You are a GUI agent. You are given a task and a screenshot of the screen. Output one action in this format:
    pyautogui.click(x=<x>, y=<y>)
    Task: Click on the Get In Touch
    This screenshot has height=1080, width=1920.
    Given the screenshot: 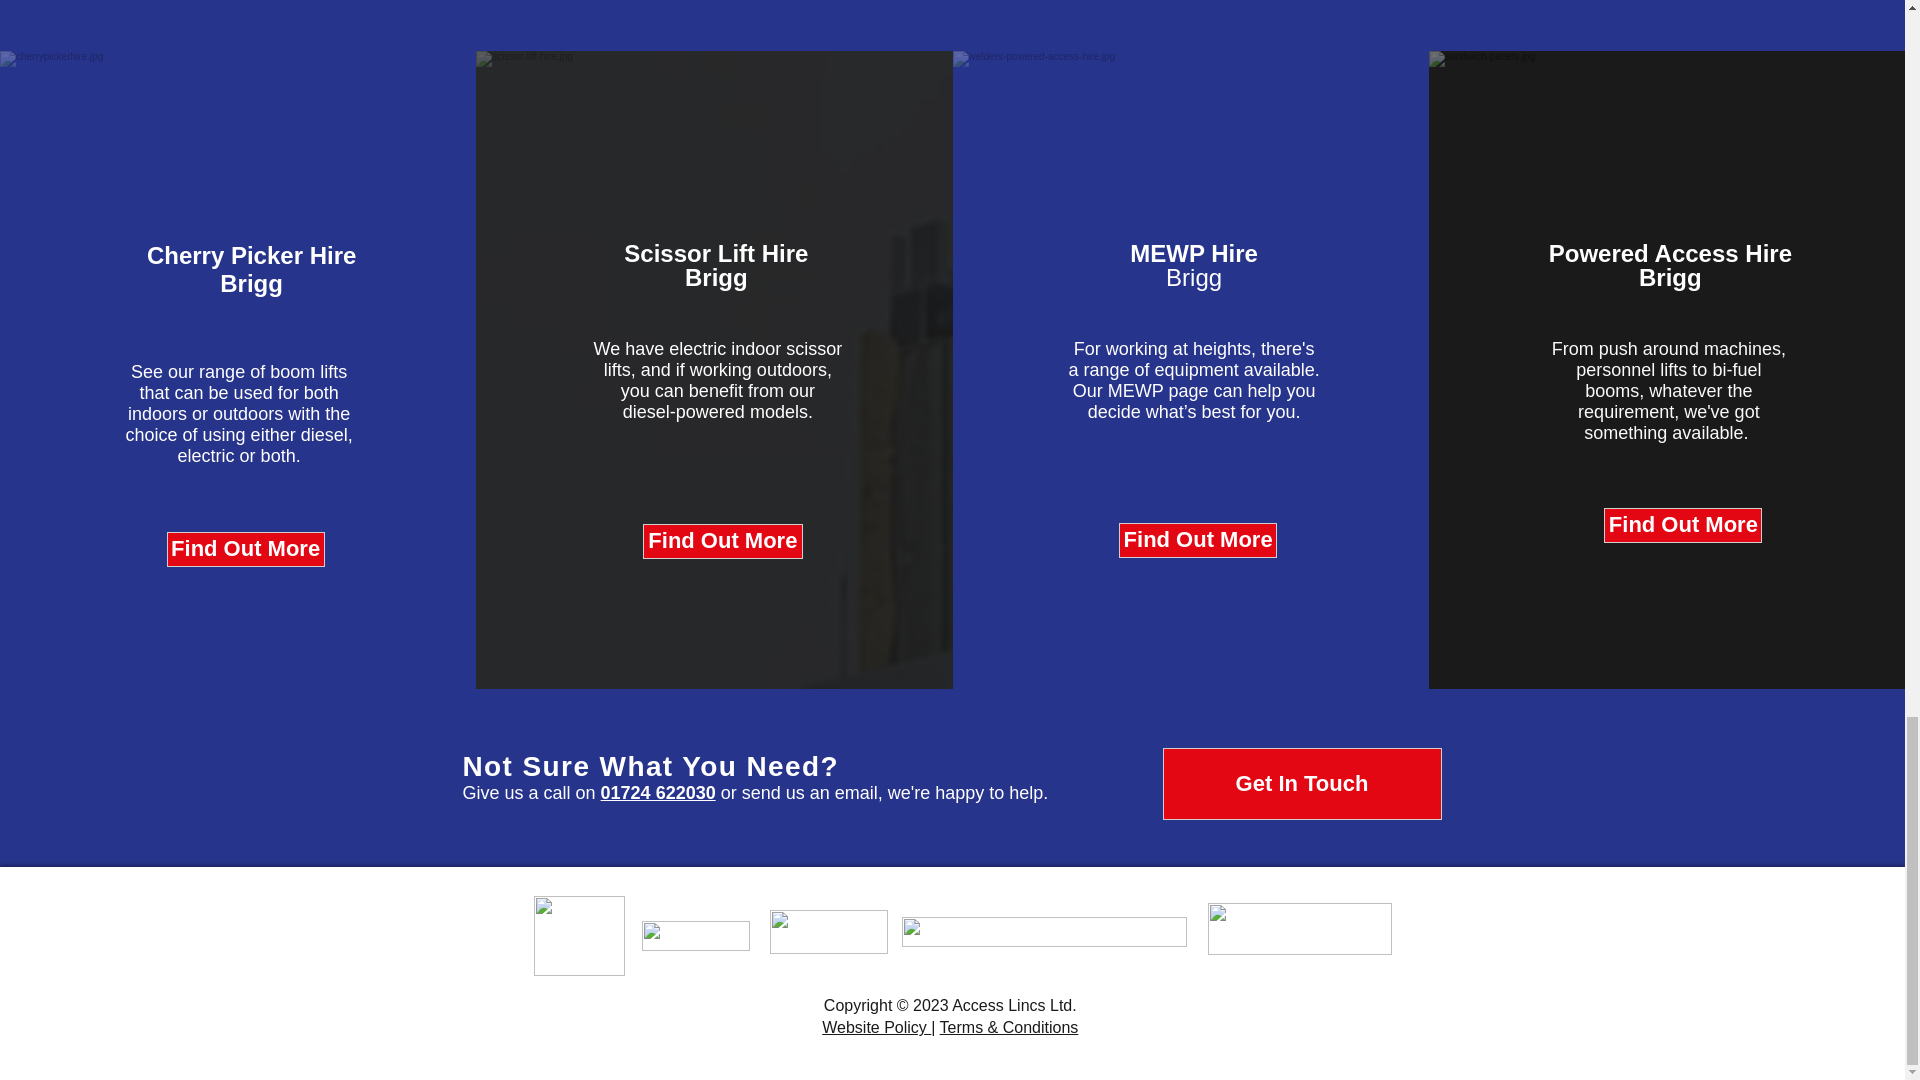 What is the action you would take?
    pyautogui.click(x=1301, y=784)
    